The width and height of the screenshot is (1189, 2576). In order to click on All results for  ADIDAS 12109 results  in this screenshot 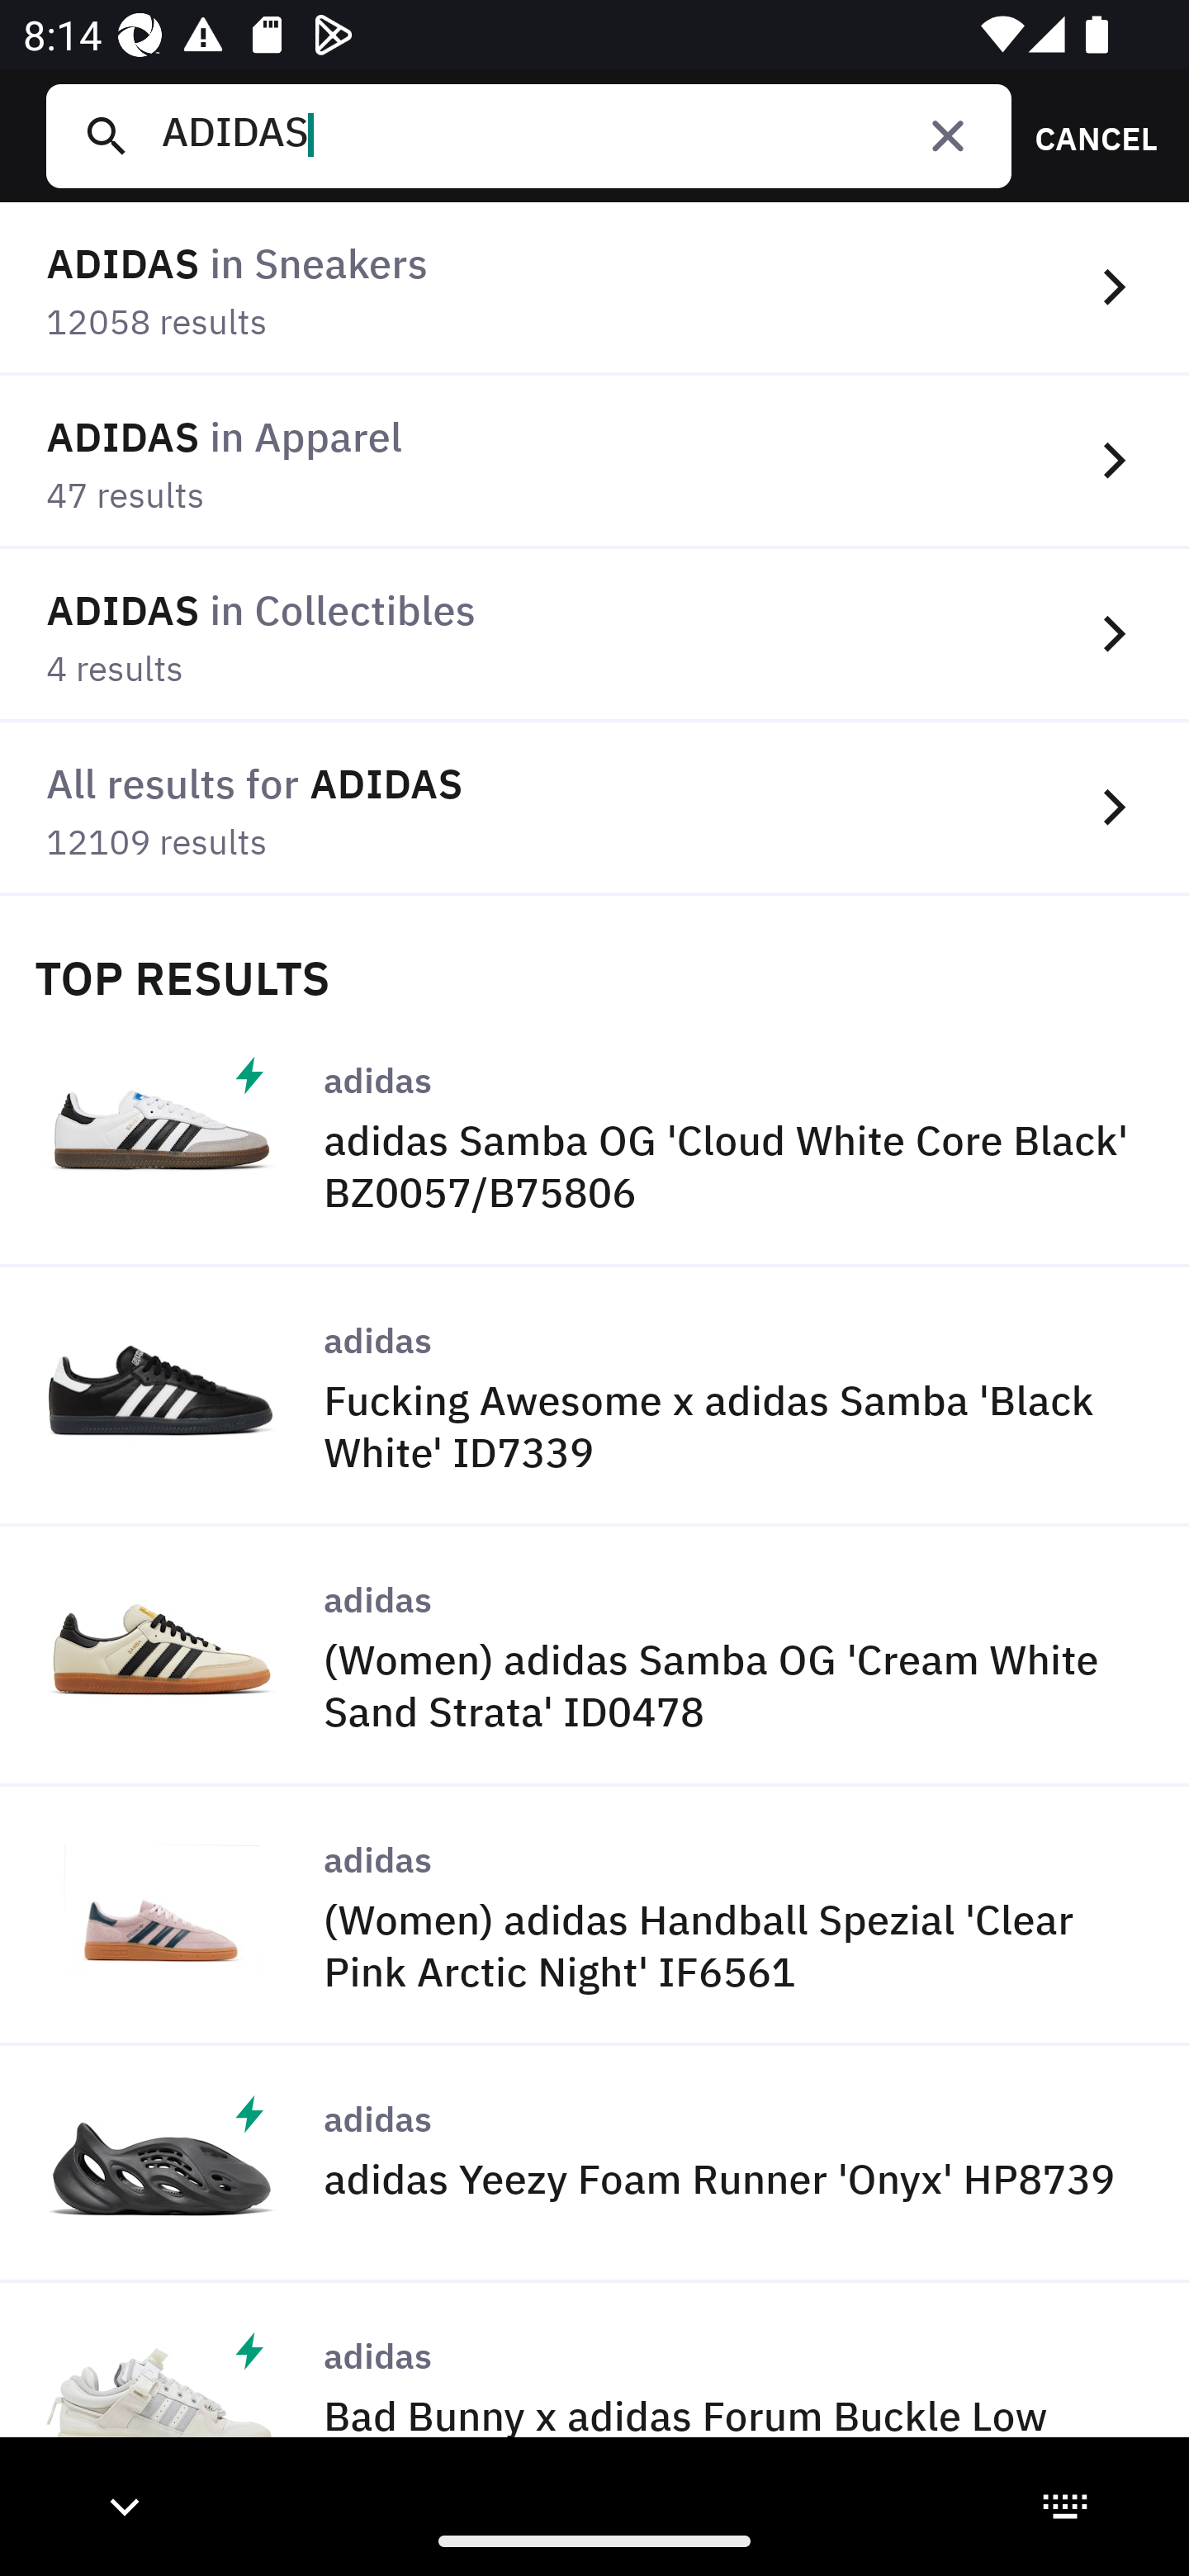, I will do `click(594, 808)`.